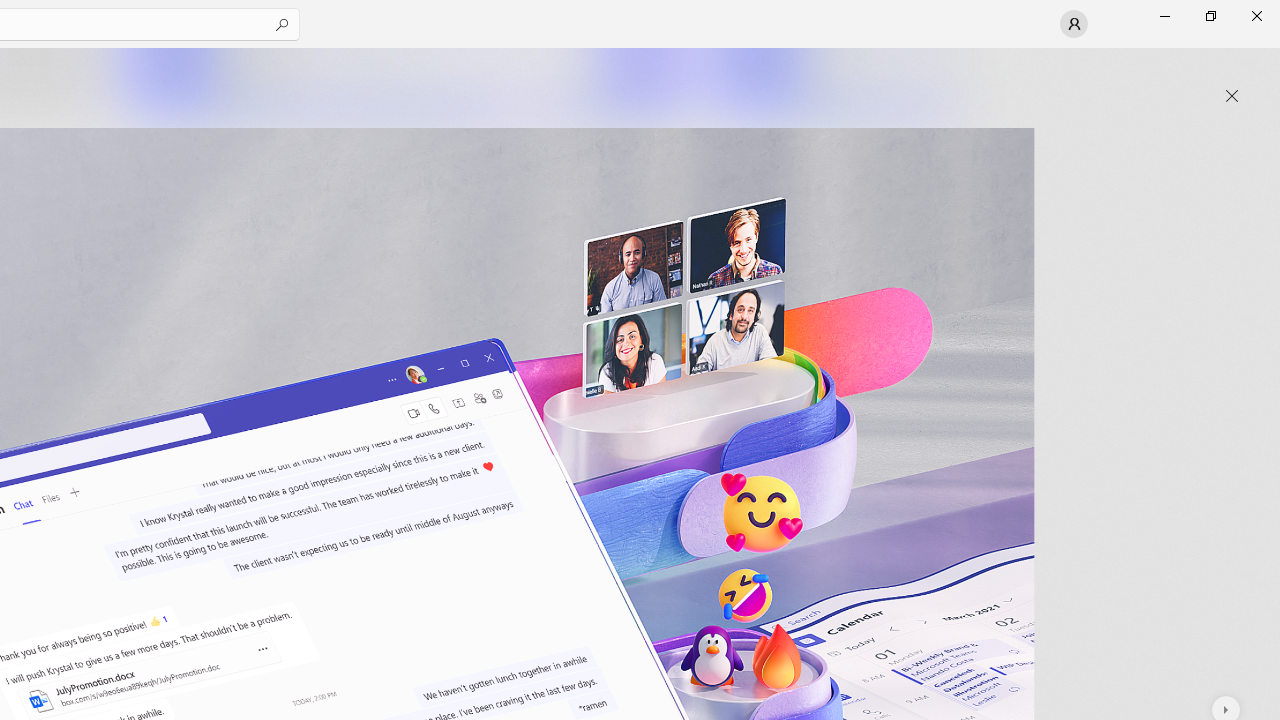 The image size is (1280, 720). Describe the element at coordinates (1074, 24) in the screenshot. I see `User profile` at that location.